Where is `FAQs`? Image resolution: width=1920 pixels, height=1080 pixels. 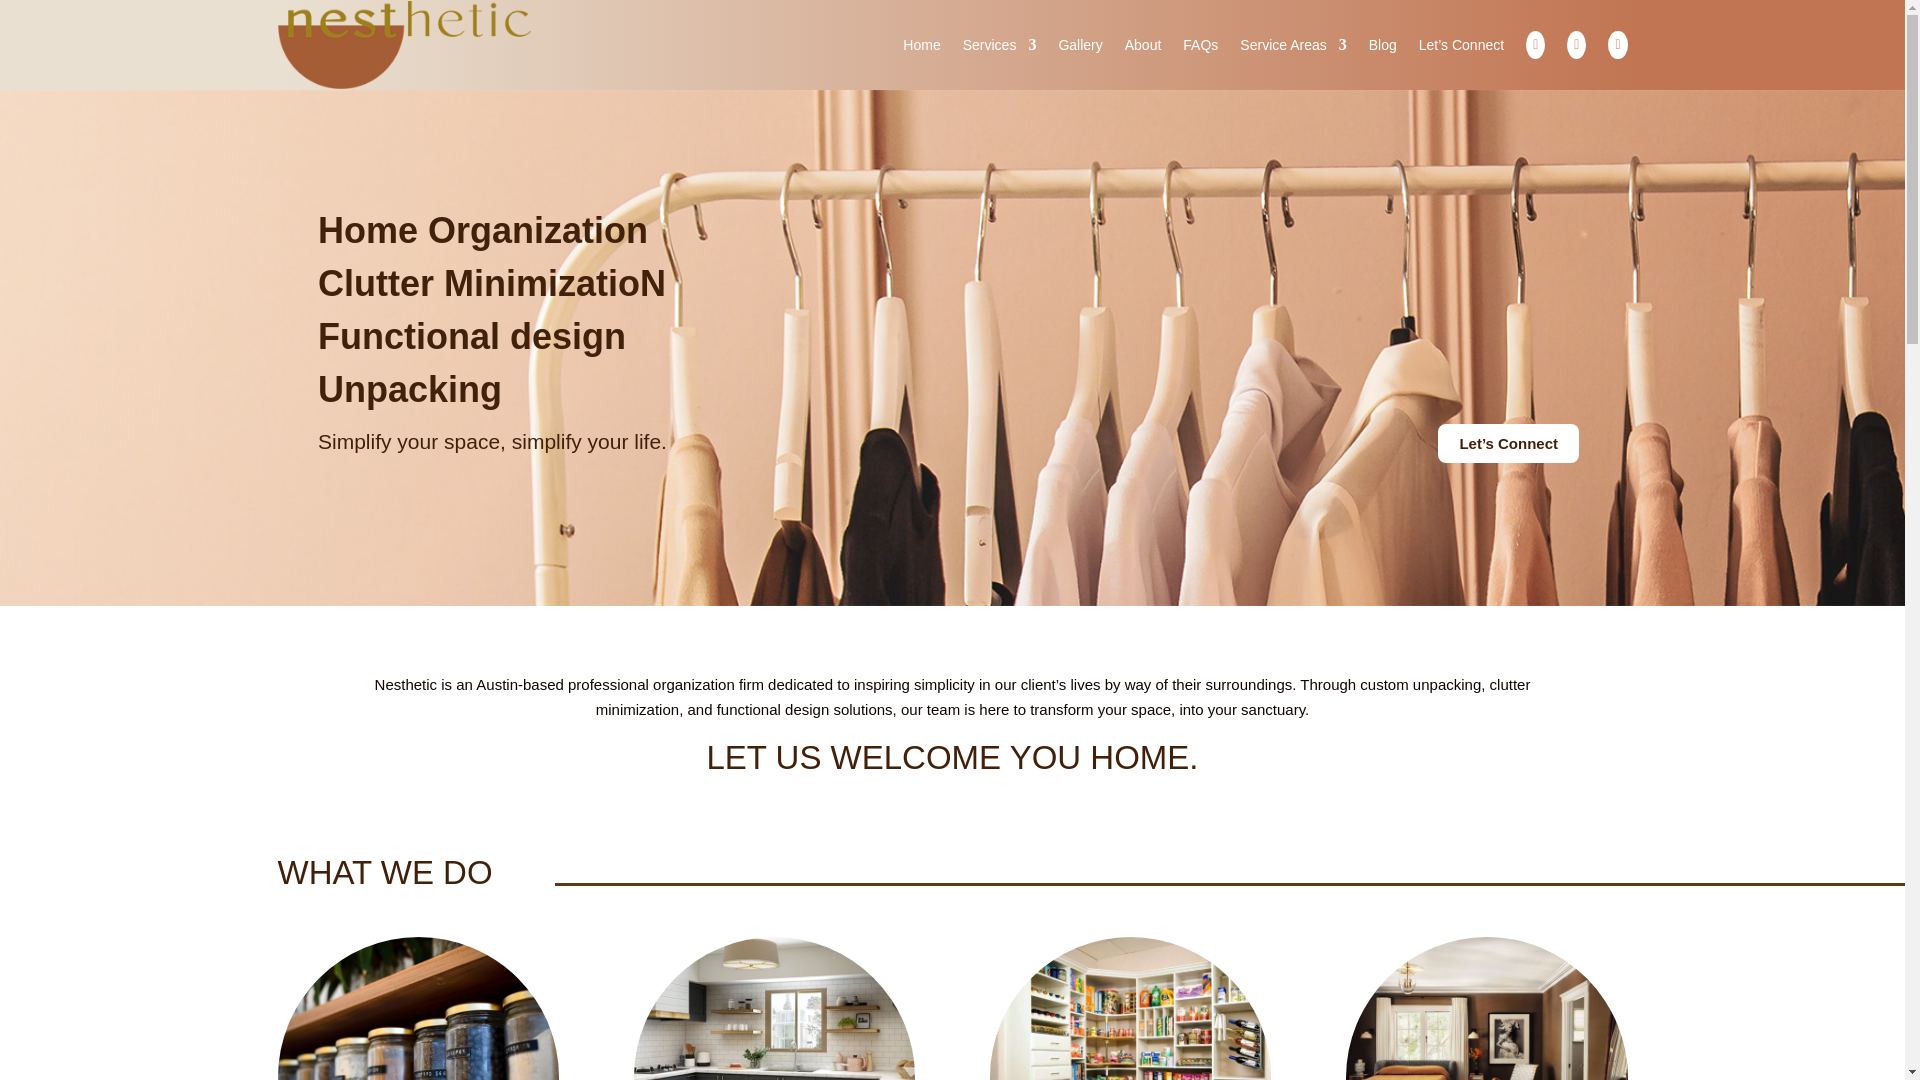 FAQs is located at coordinates (1200, 44).